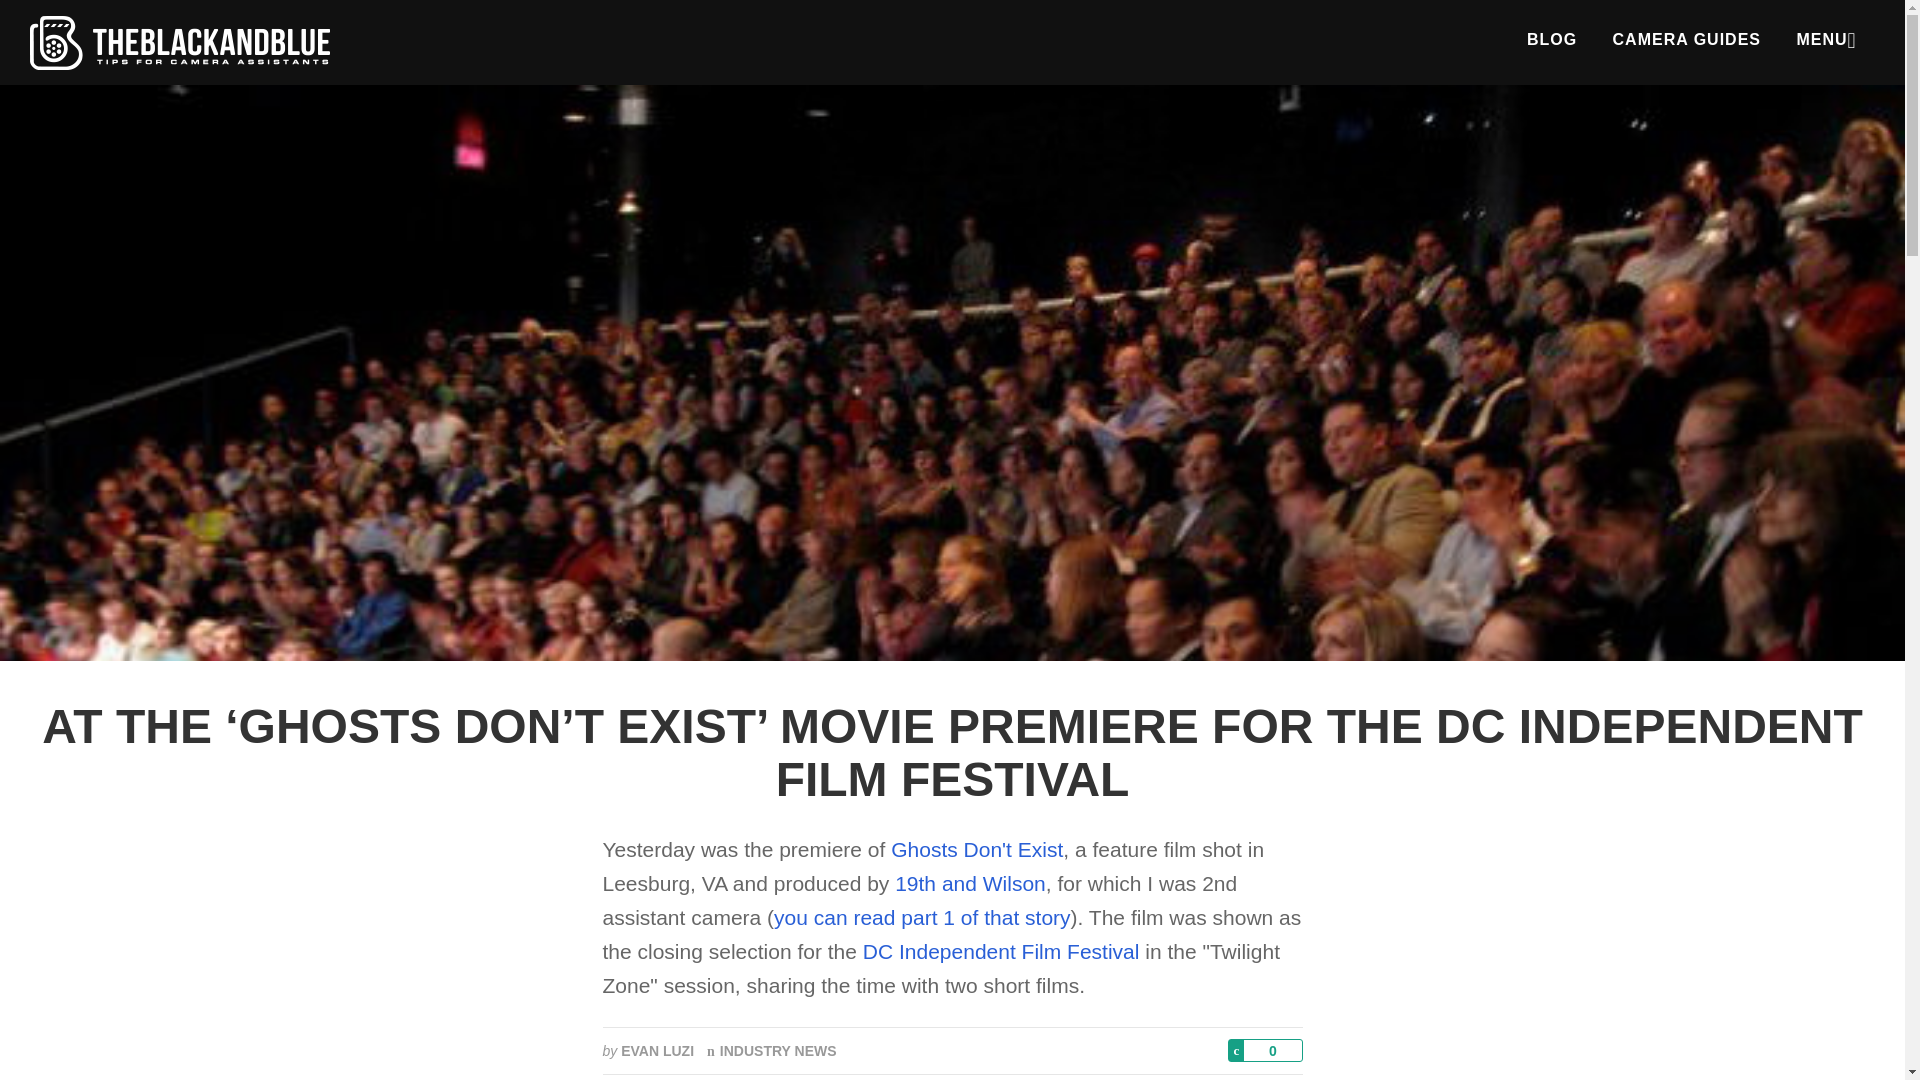 This screenshot has height=1080, width=1920. I want to click on MENU, so click(1824, 40).